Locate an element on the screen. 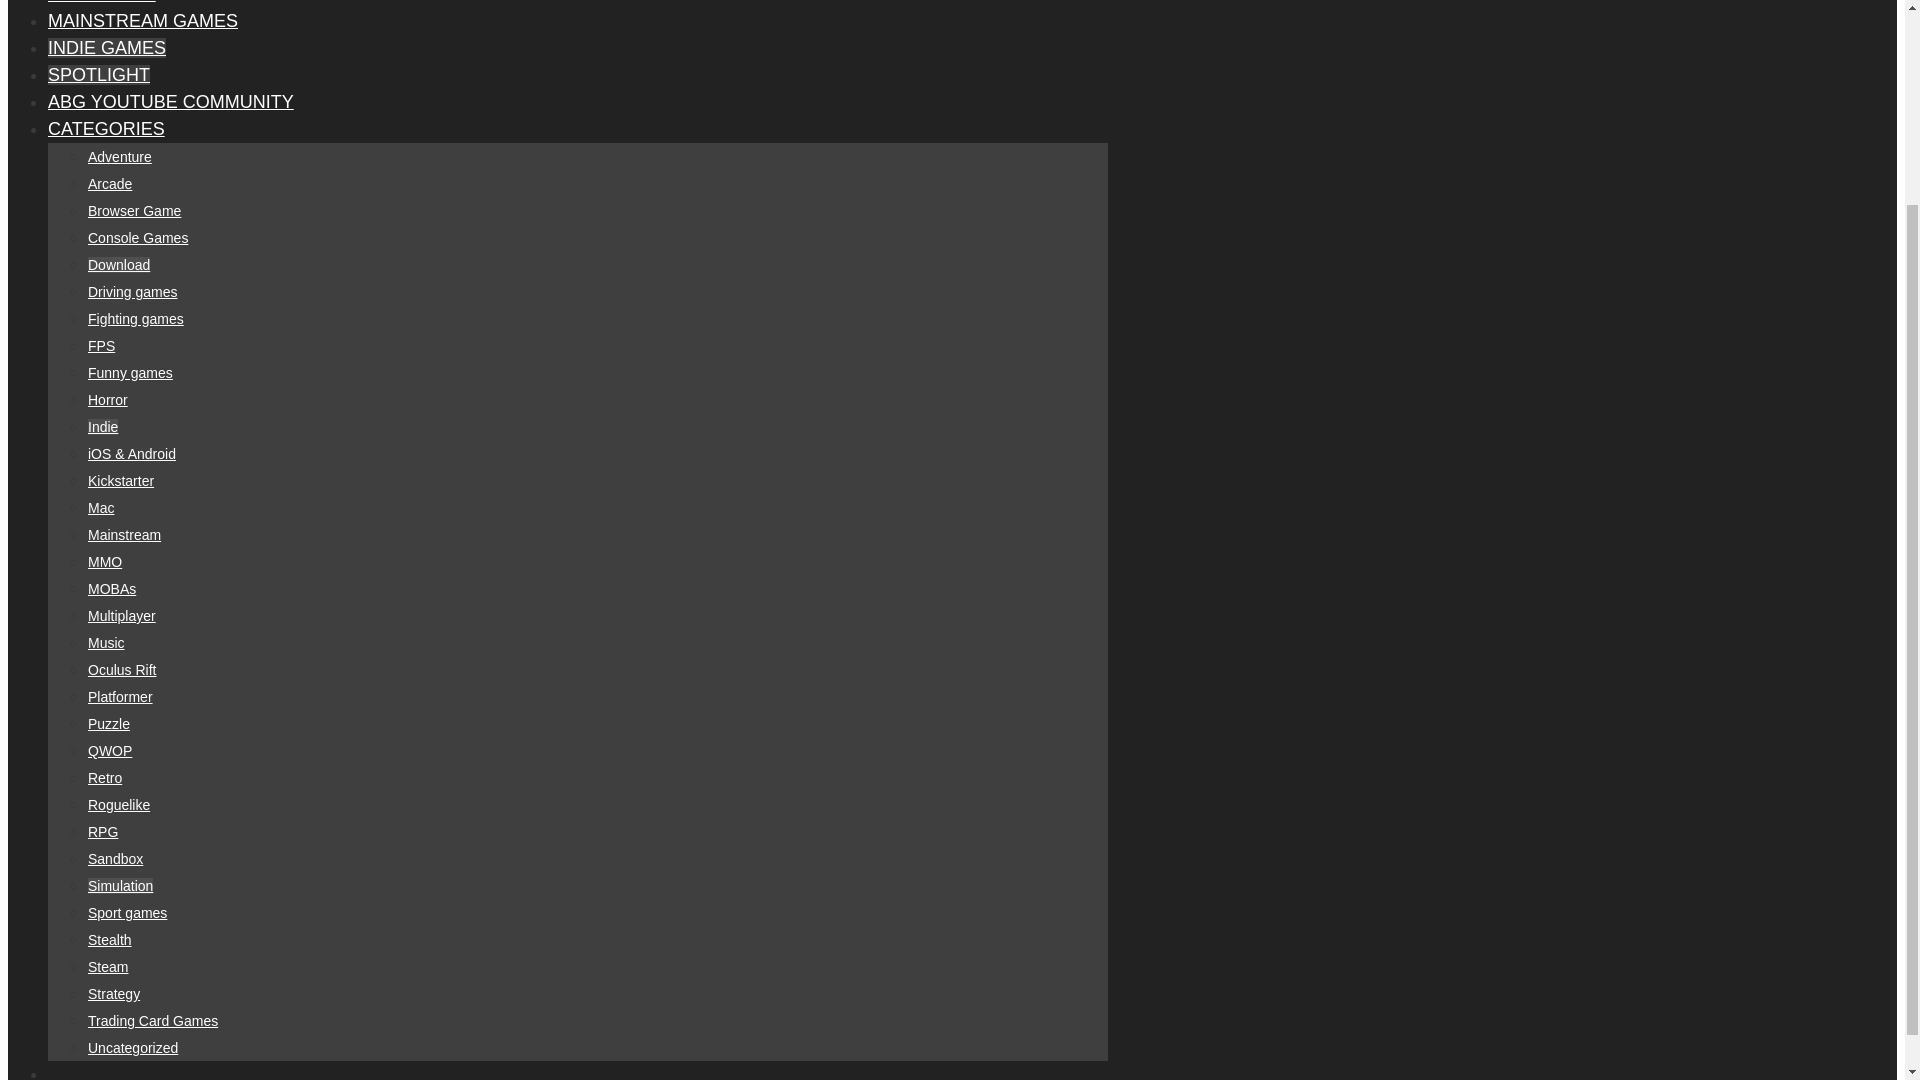  Sport games is located at coordinates (128, 913).